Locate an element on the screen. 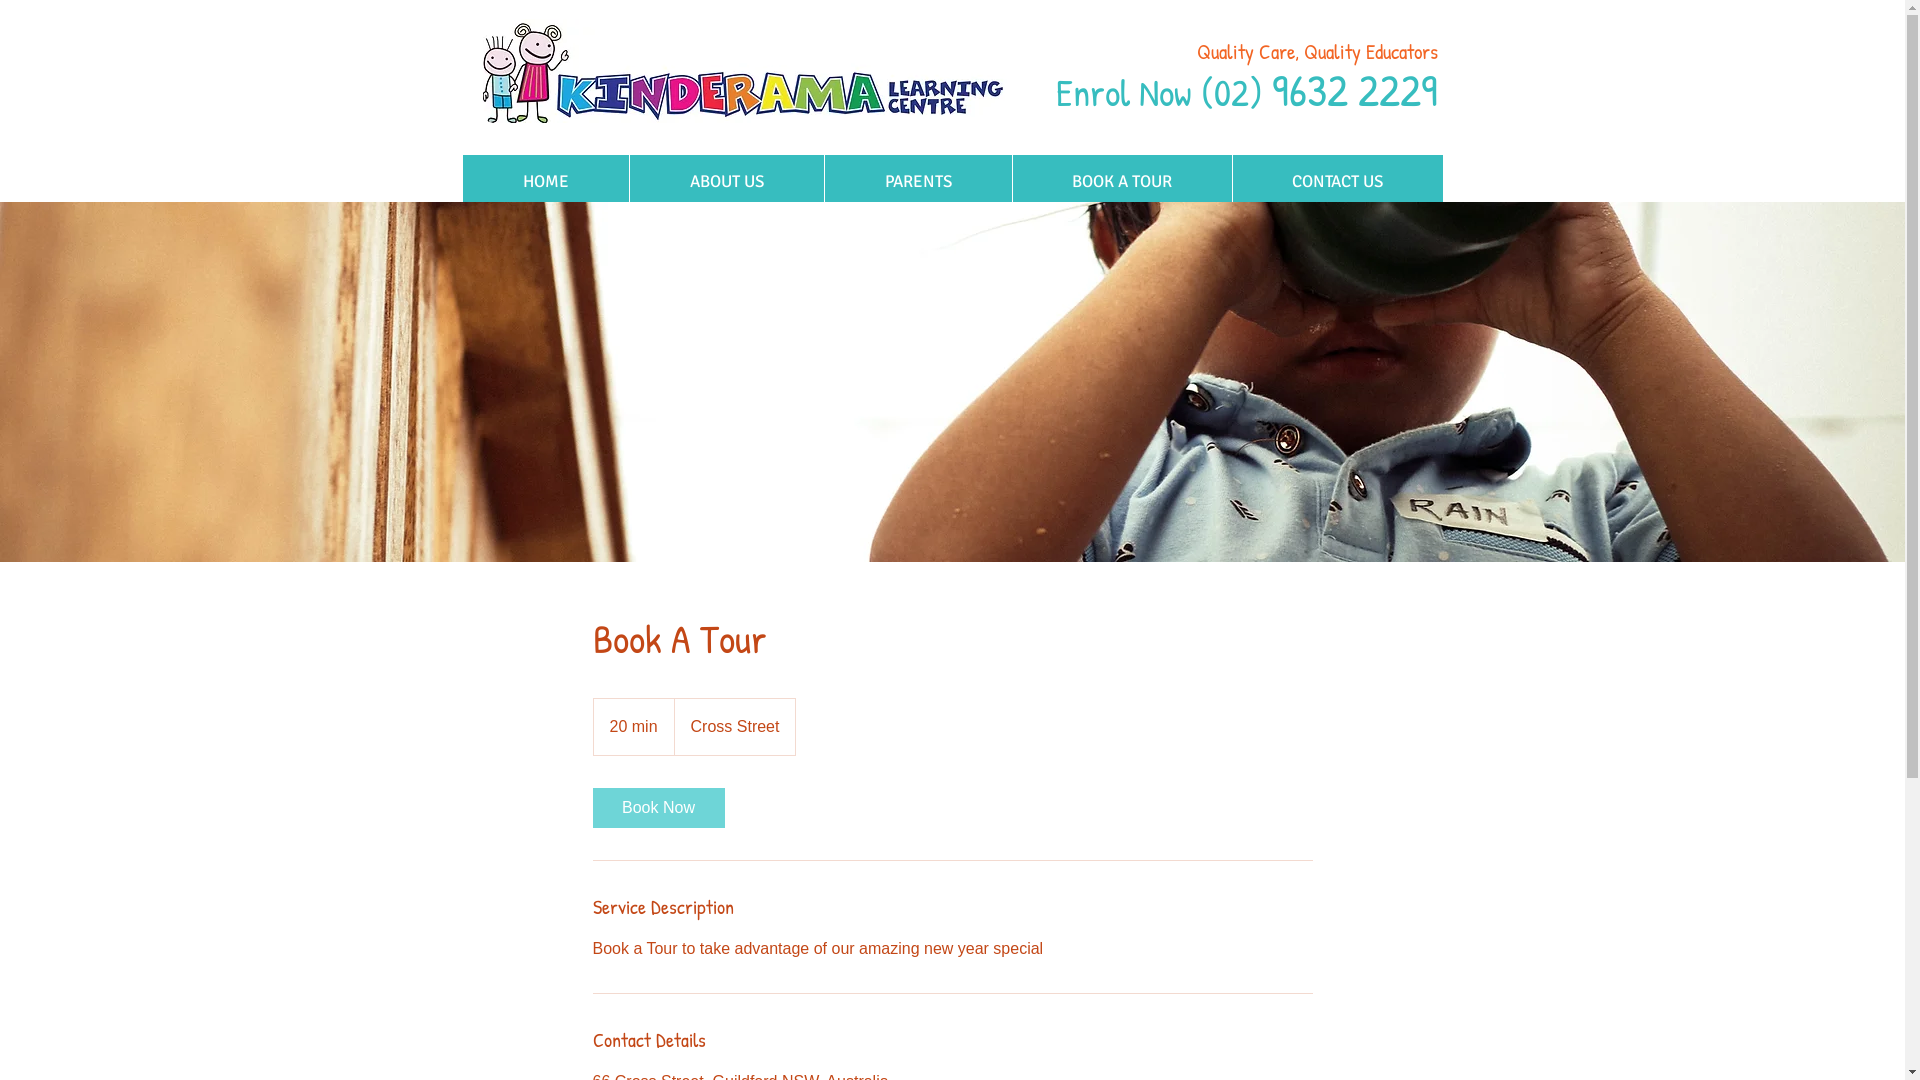 This screenshot has width=1920, height=1080. CONTACT US is located at coordinates (1338, 182).